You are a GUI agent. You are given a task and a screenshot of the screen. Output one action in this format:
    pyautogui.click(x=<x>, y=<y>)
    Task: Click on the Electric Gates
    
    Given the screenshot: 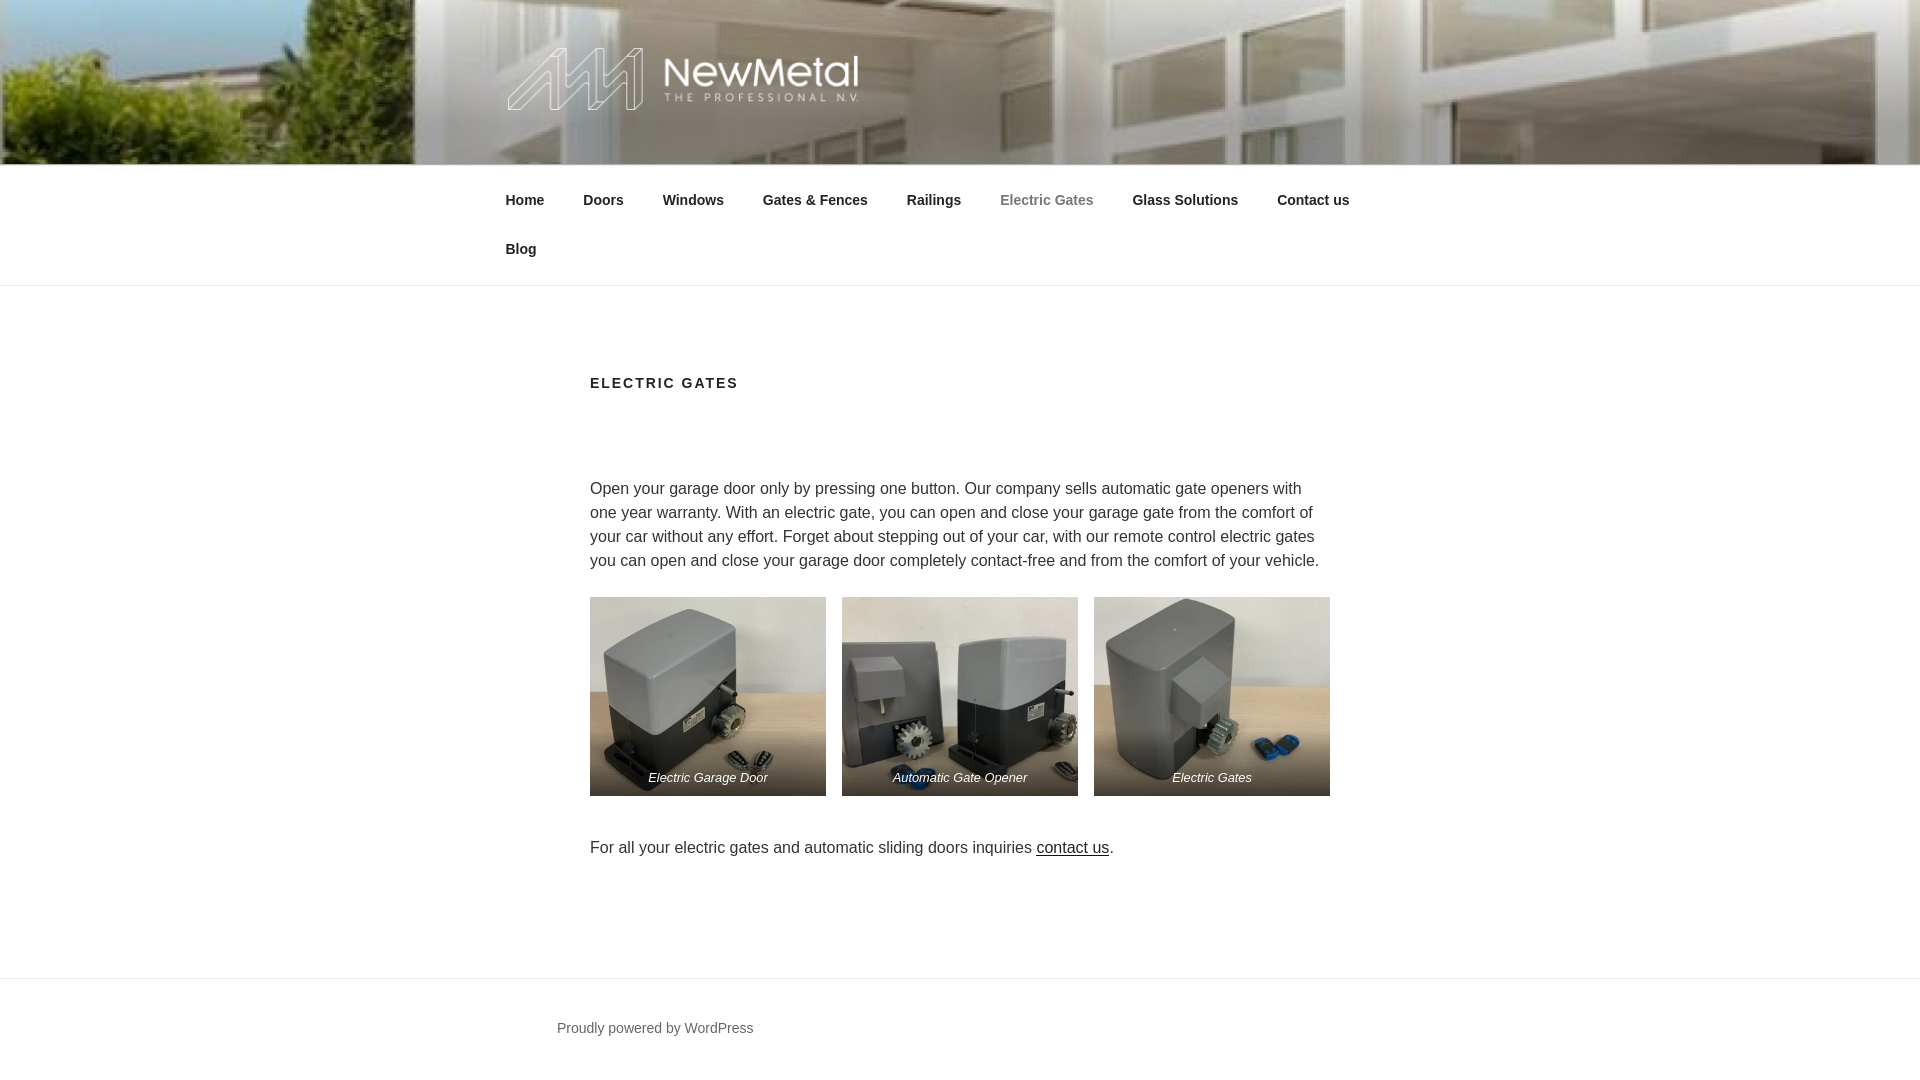 What is the action you would take?
    pyautogui.click(x=1047, y=200)
    